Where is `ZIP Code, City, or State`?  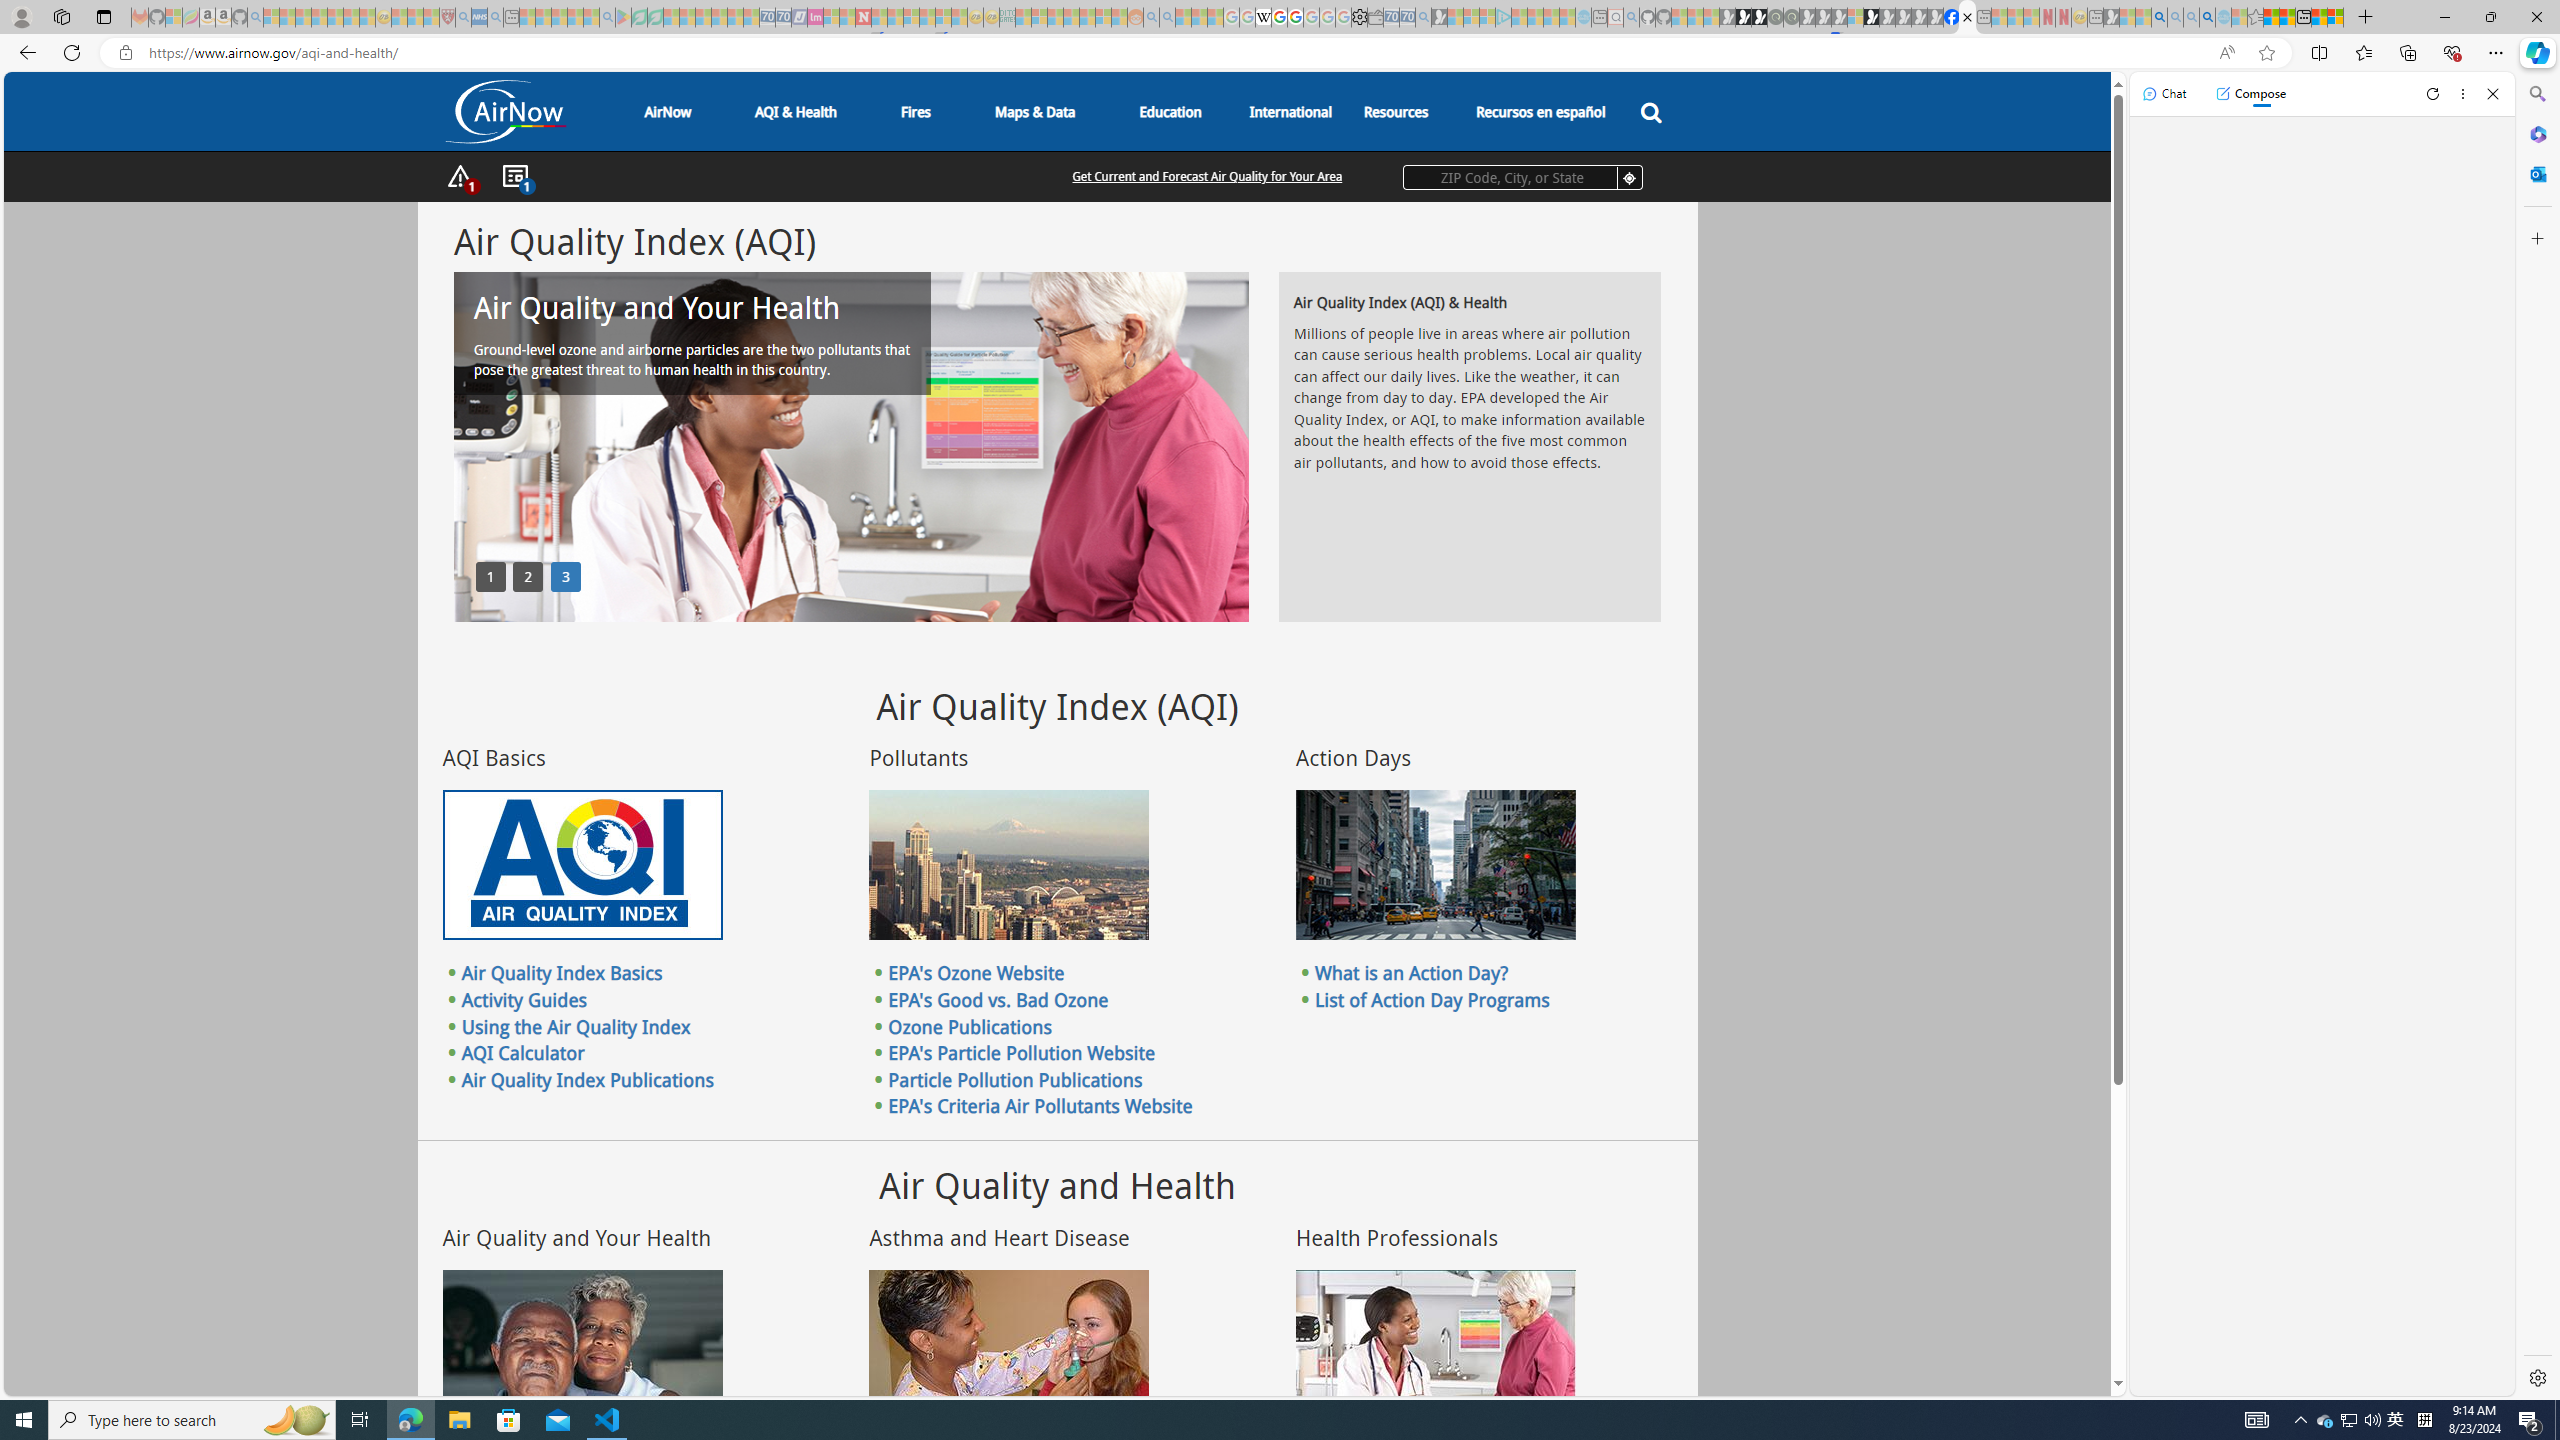
ZIP Code, City, or State is located at coordinates (1522, 177).